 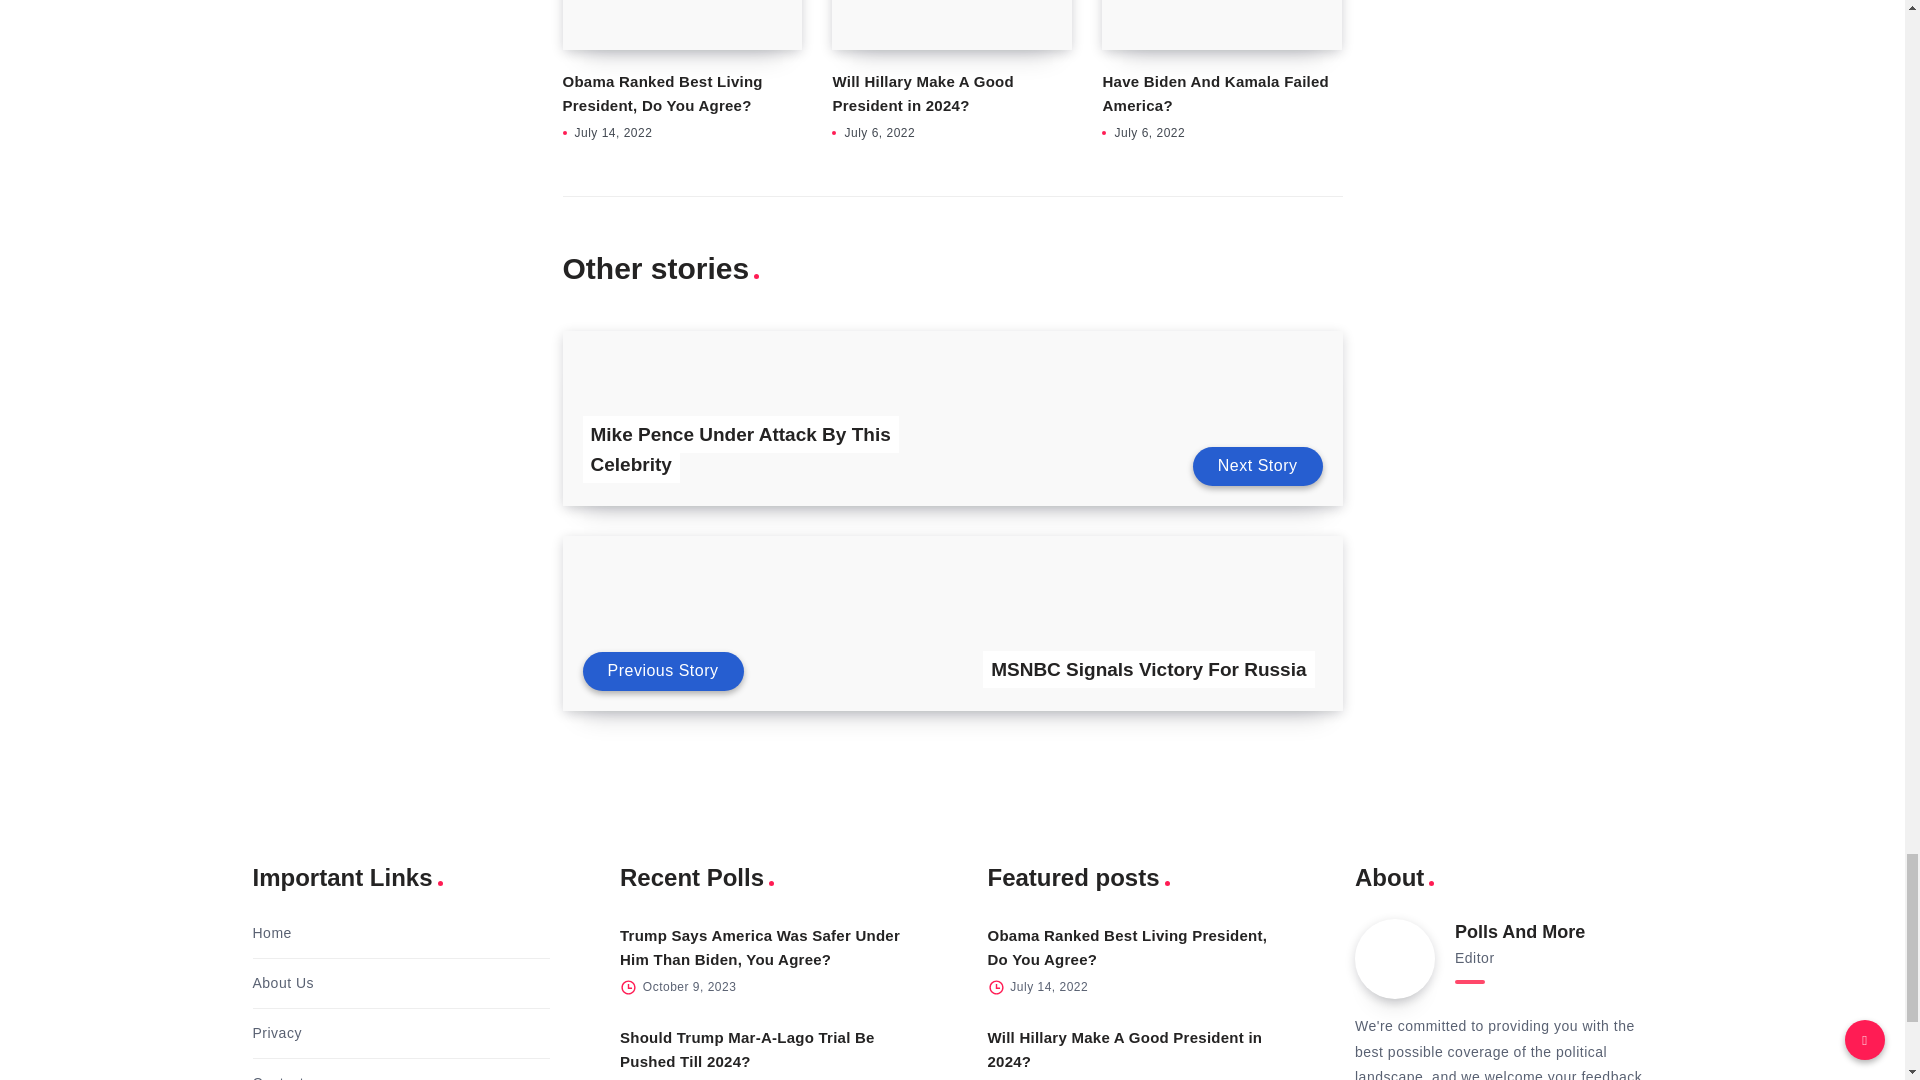 I want to click on Have Biden And Kamala Failed America?, so click(x=1215, y=94).